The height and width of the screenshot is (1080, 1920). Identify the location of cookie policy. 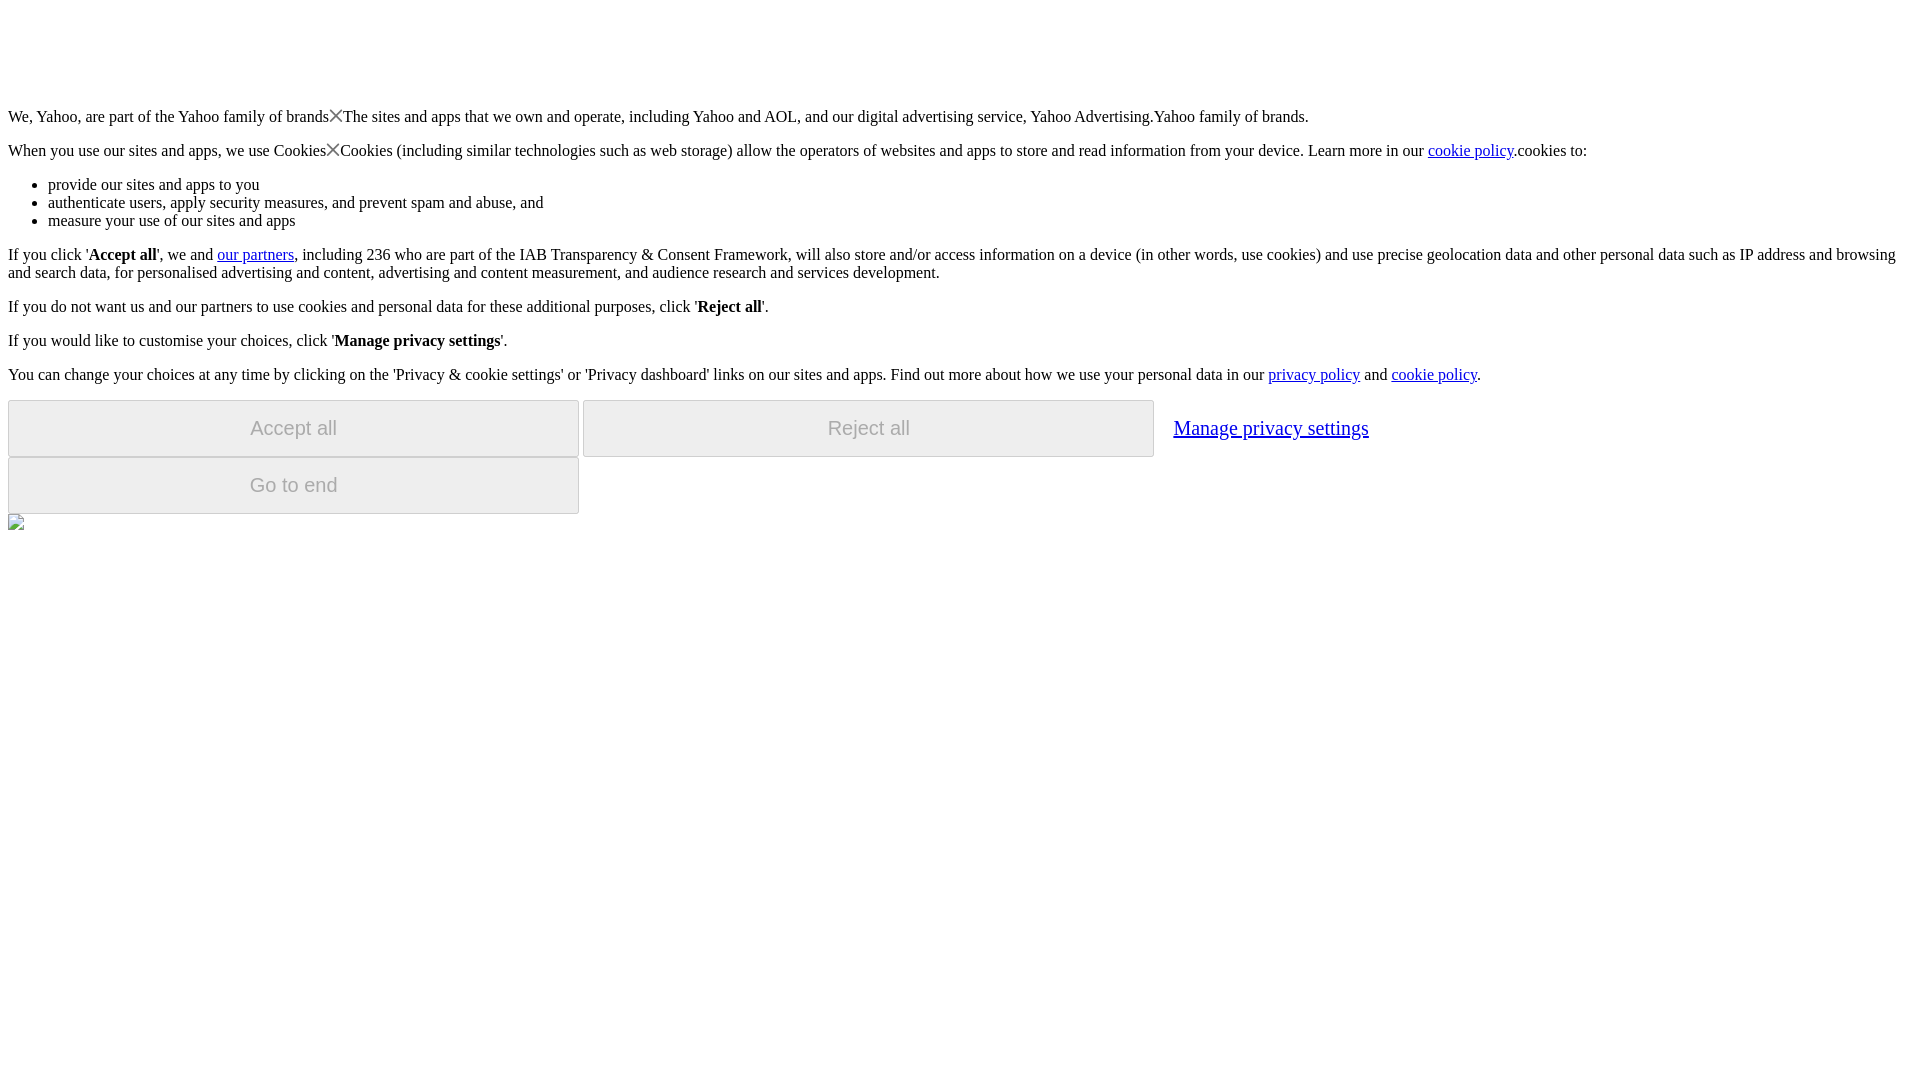
(1471, 150).